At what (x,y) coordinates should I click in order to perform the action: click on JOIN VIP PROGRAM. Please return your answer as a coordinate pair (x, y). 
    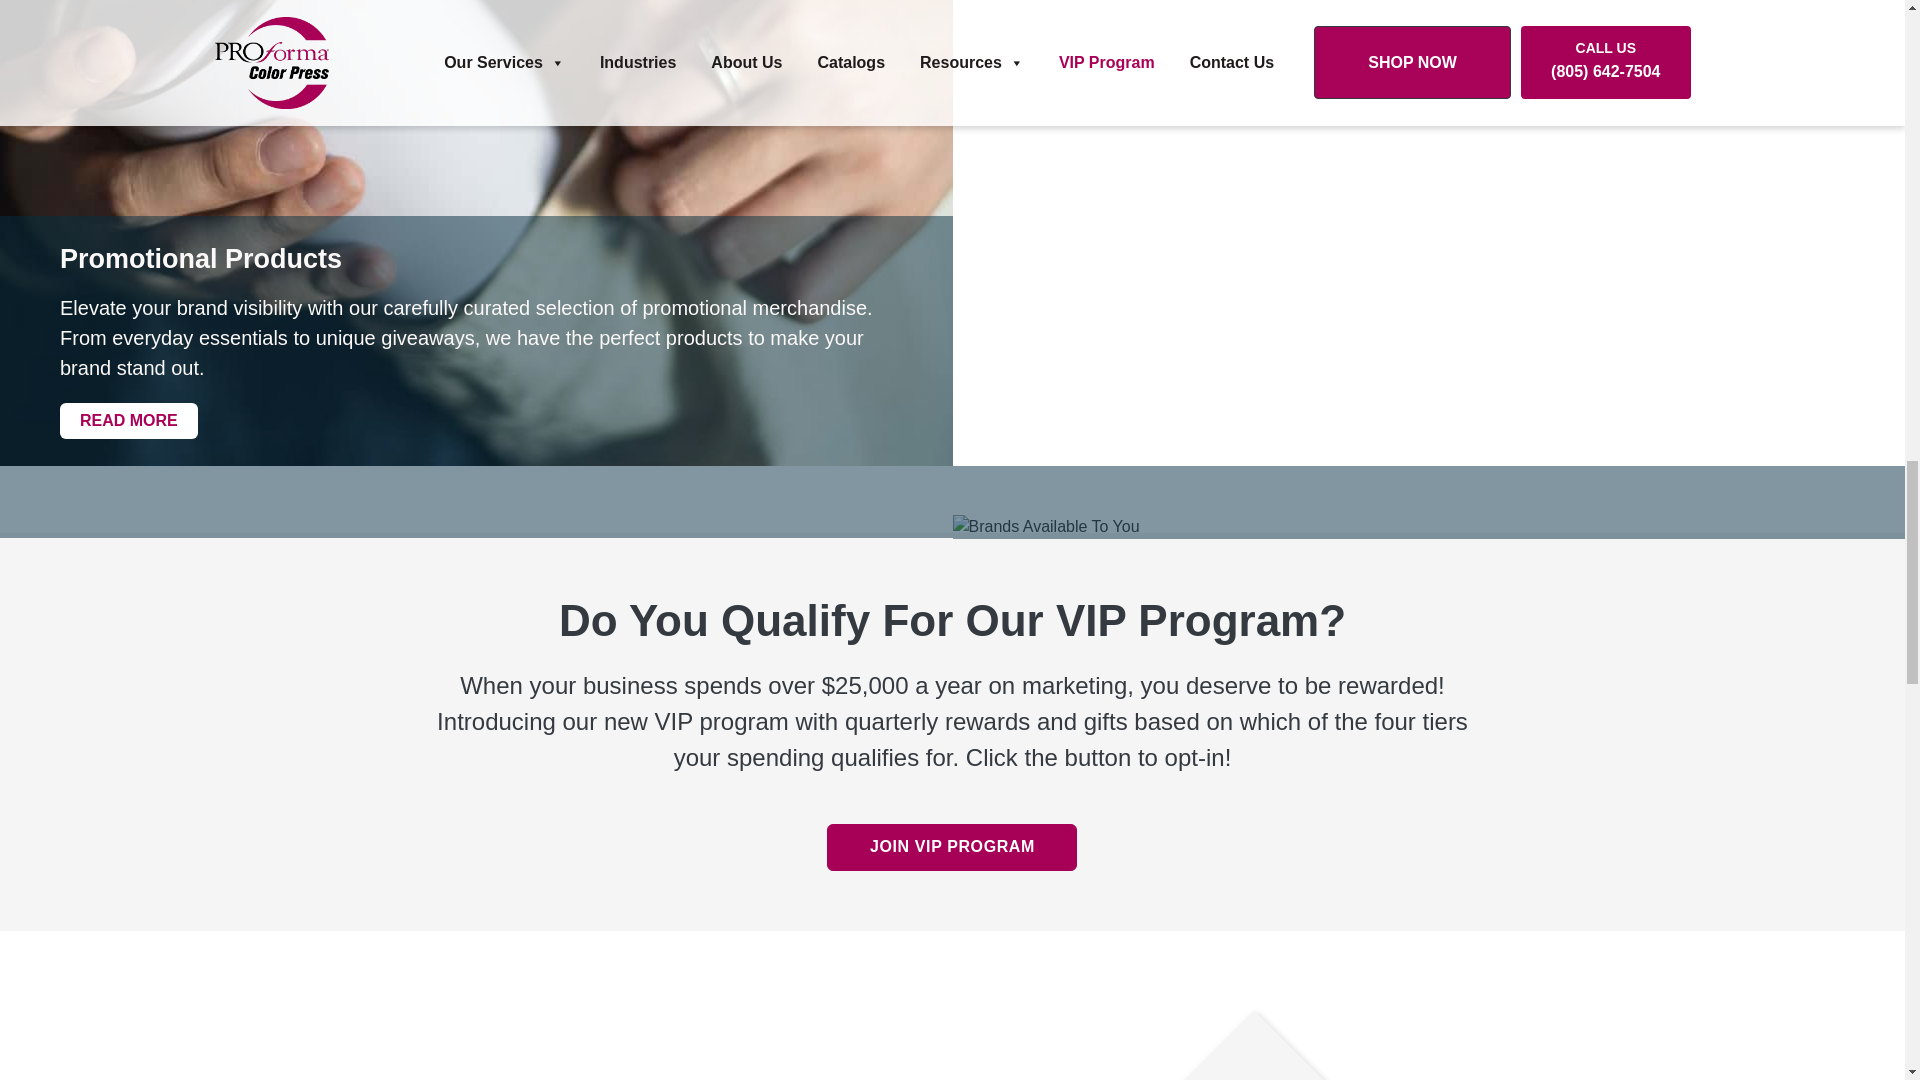
    Looking at the image, I should click on (952, 847).